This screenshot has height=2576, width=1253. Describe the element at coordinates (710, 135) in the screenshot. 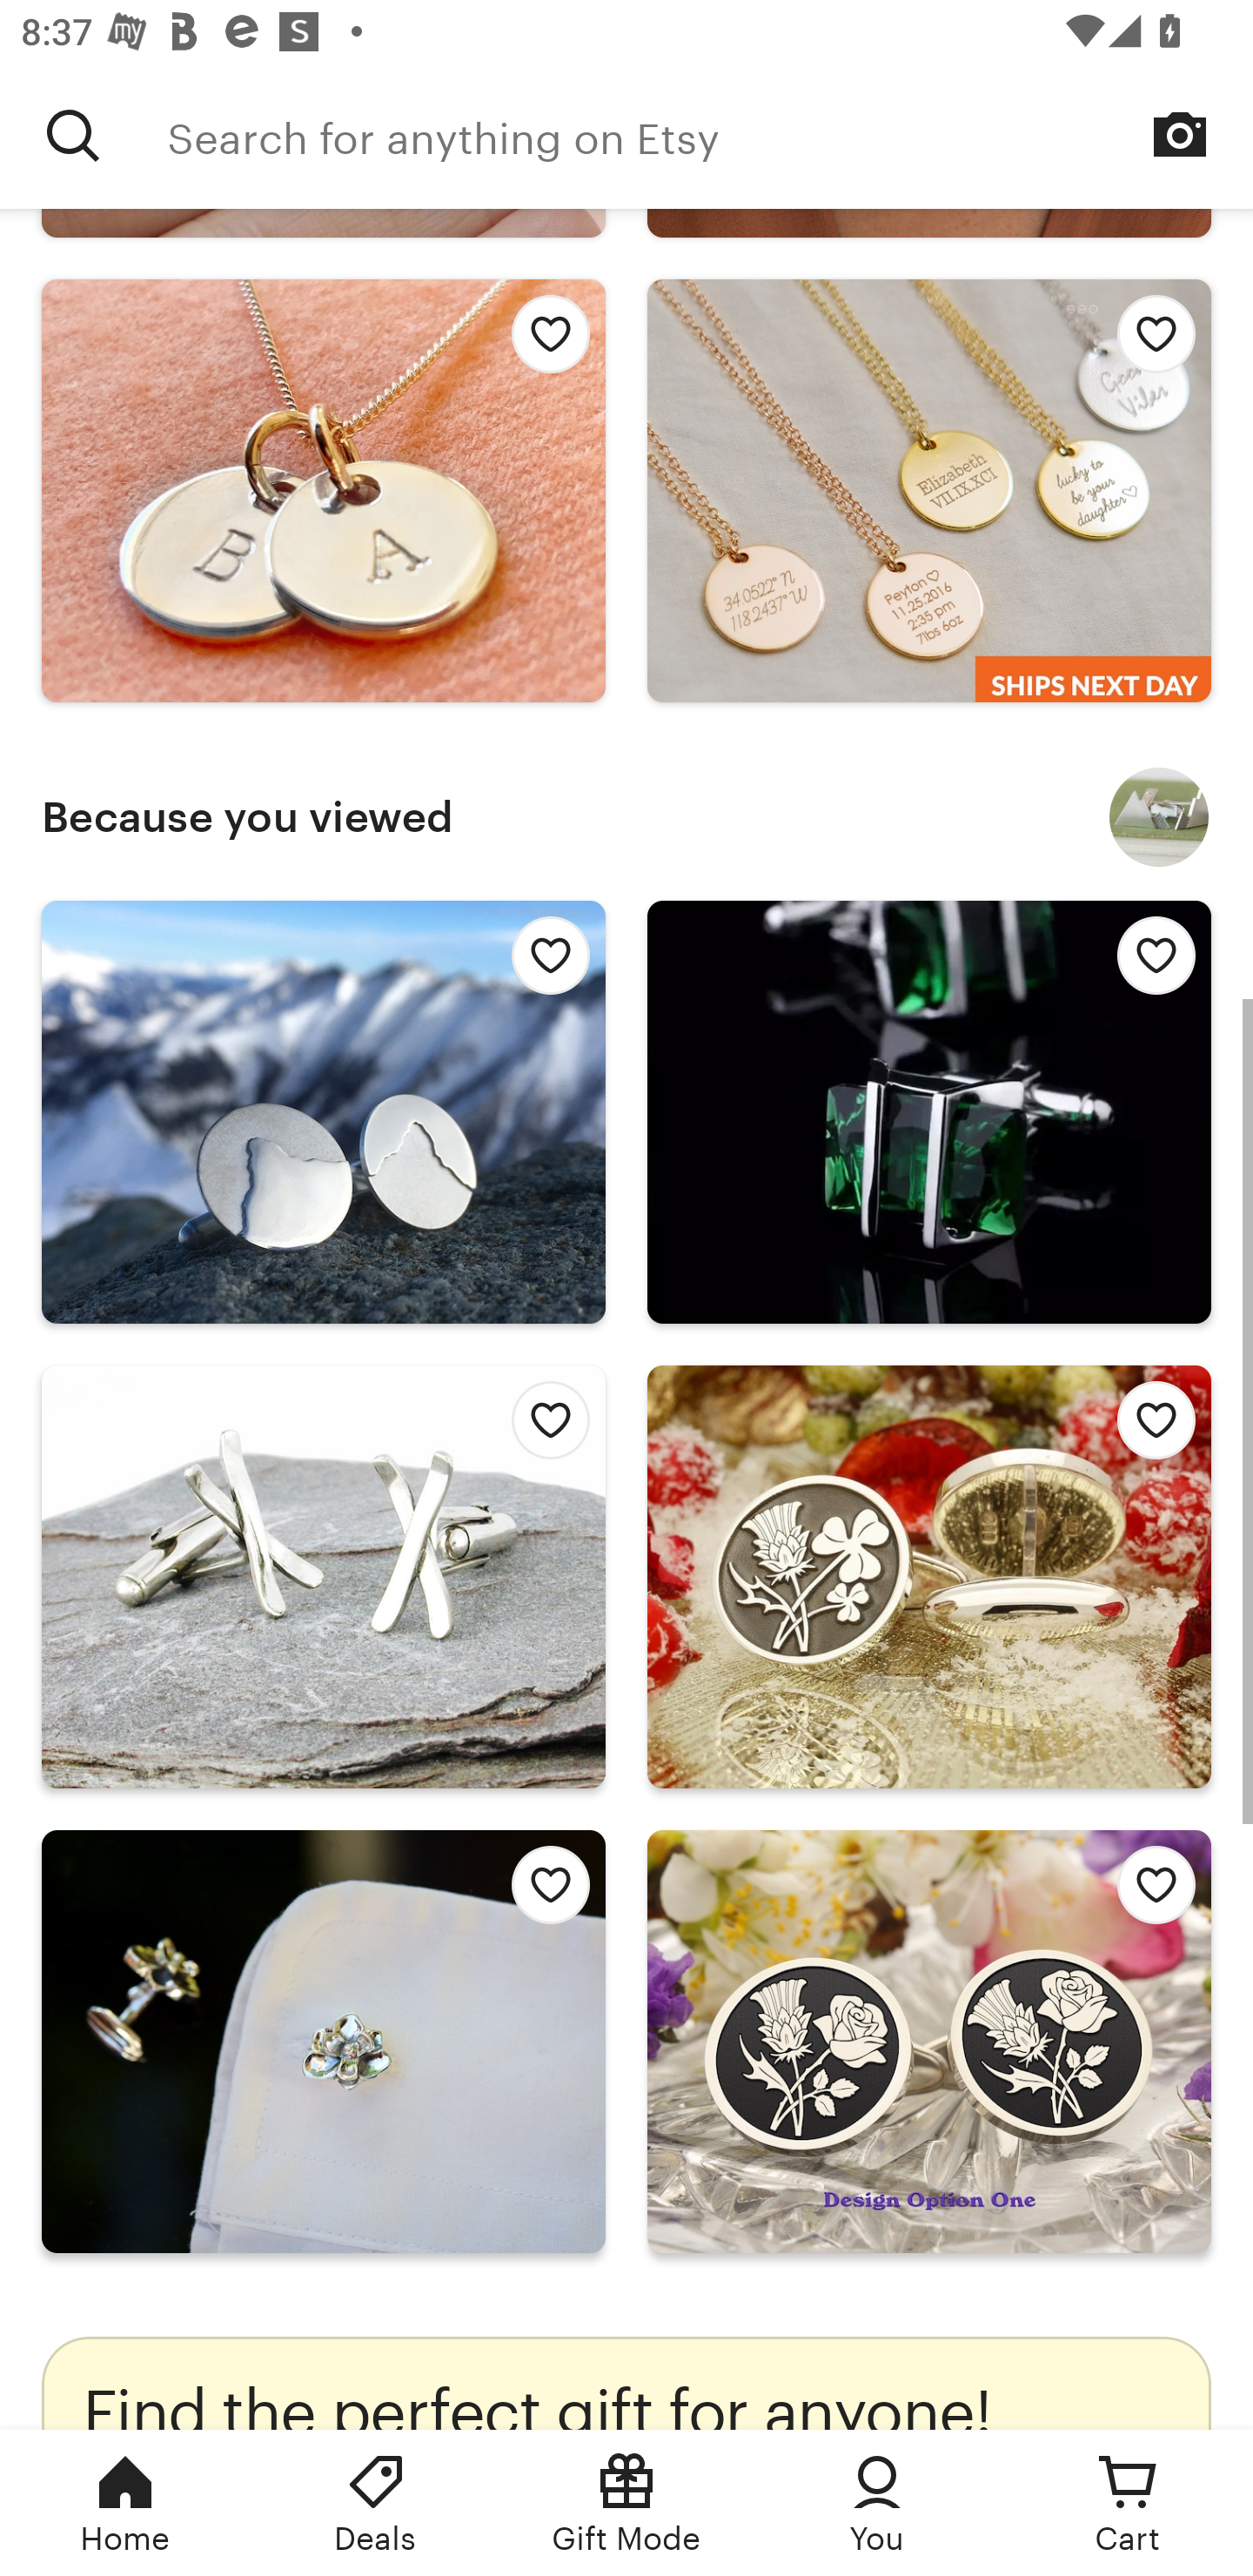

I see `Search for anything on Etsy` at that location.